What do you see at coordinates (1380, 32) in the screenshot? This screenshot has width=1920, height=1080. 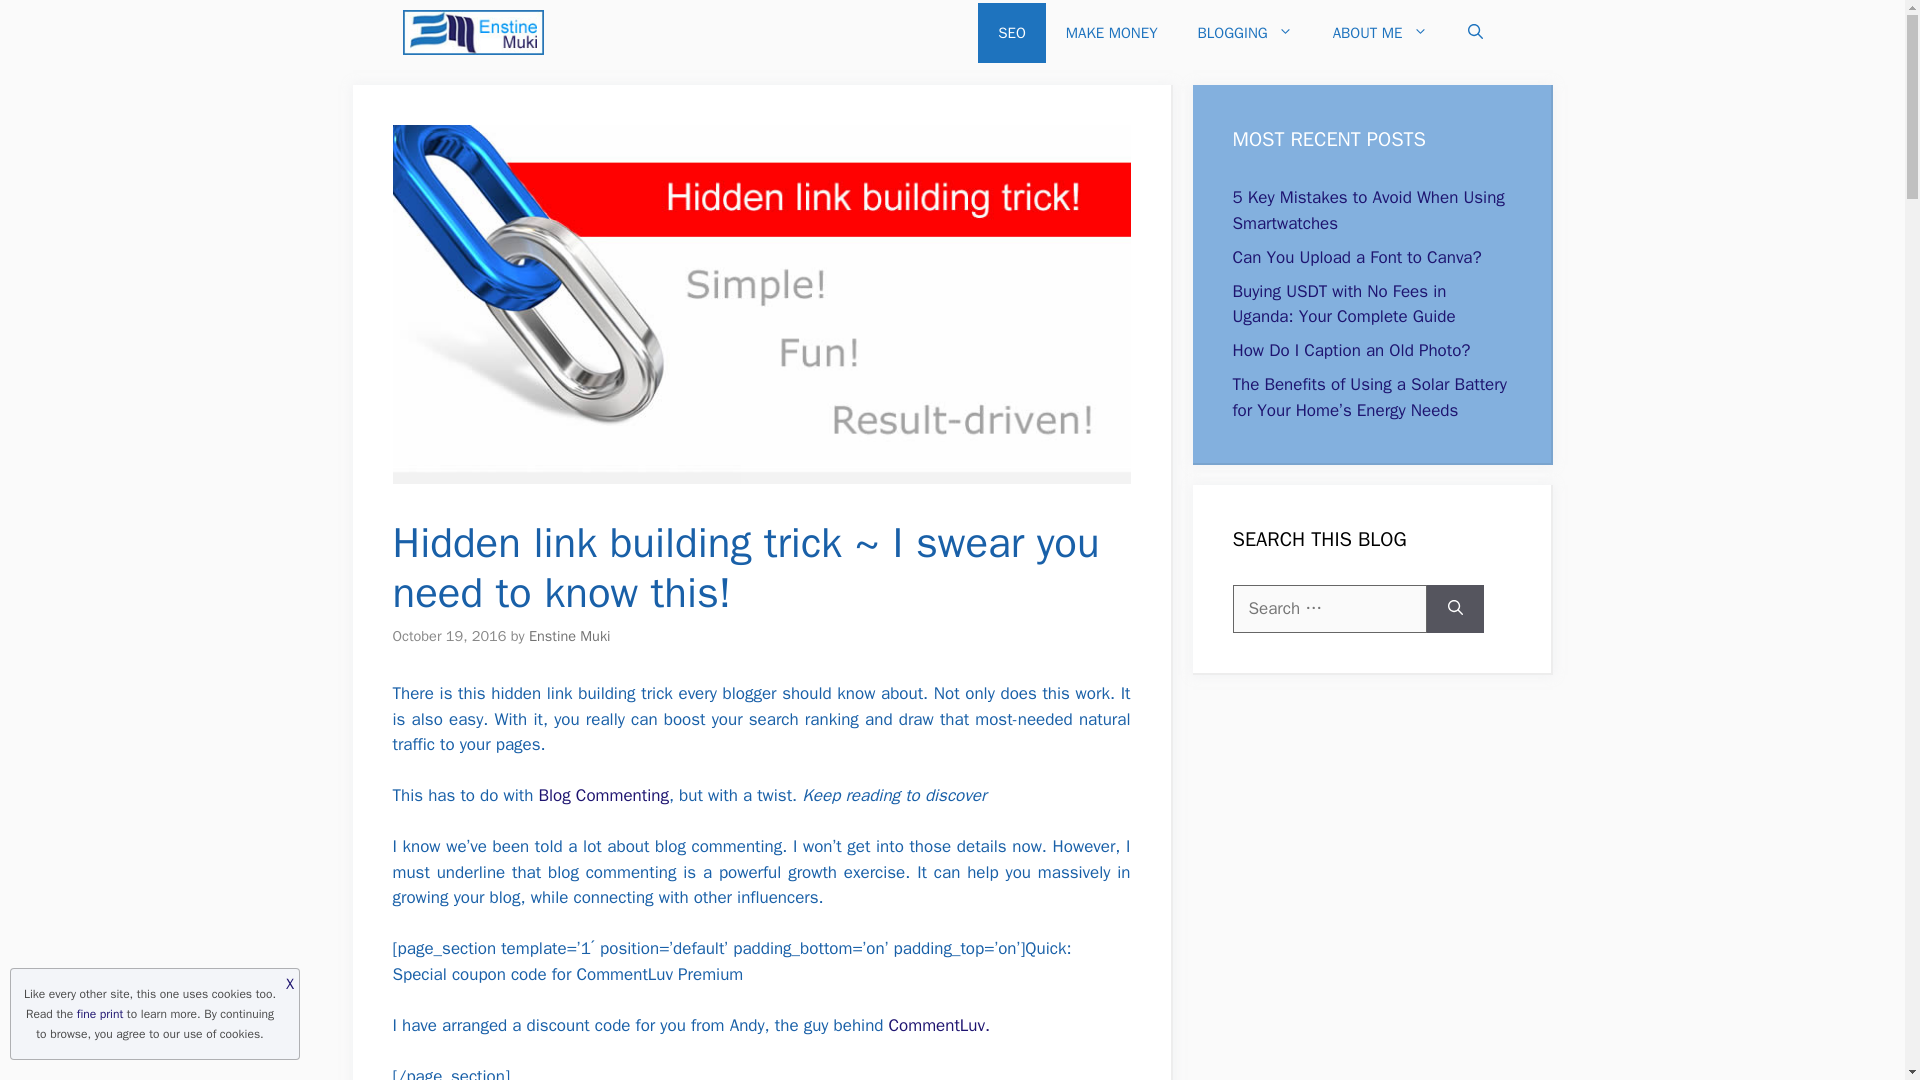 I see `ABOUT ME` at bounding box center [1380, 32].